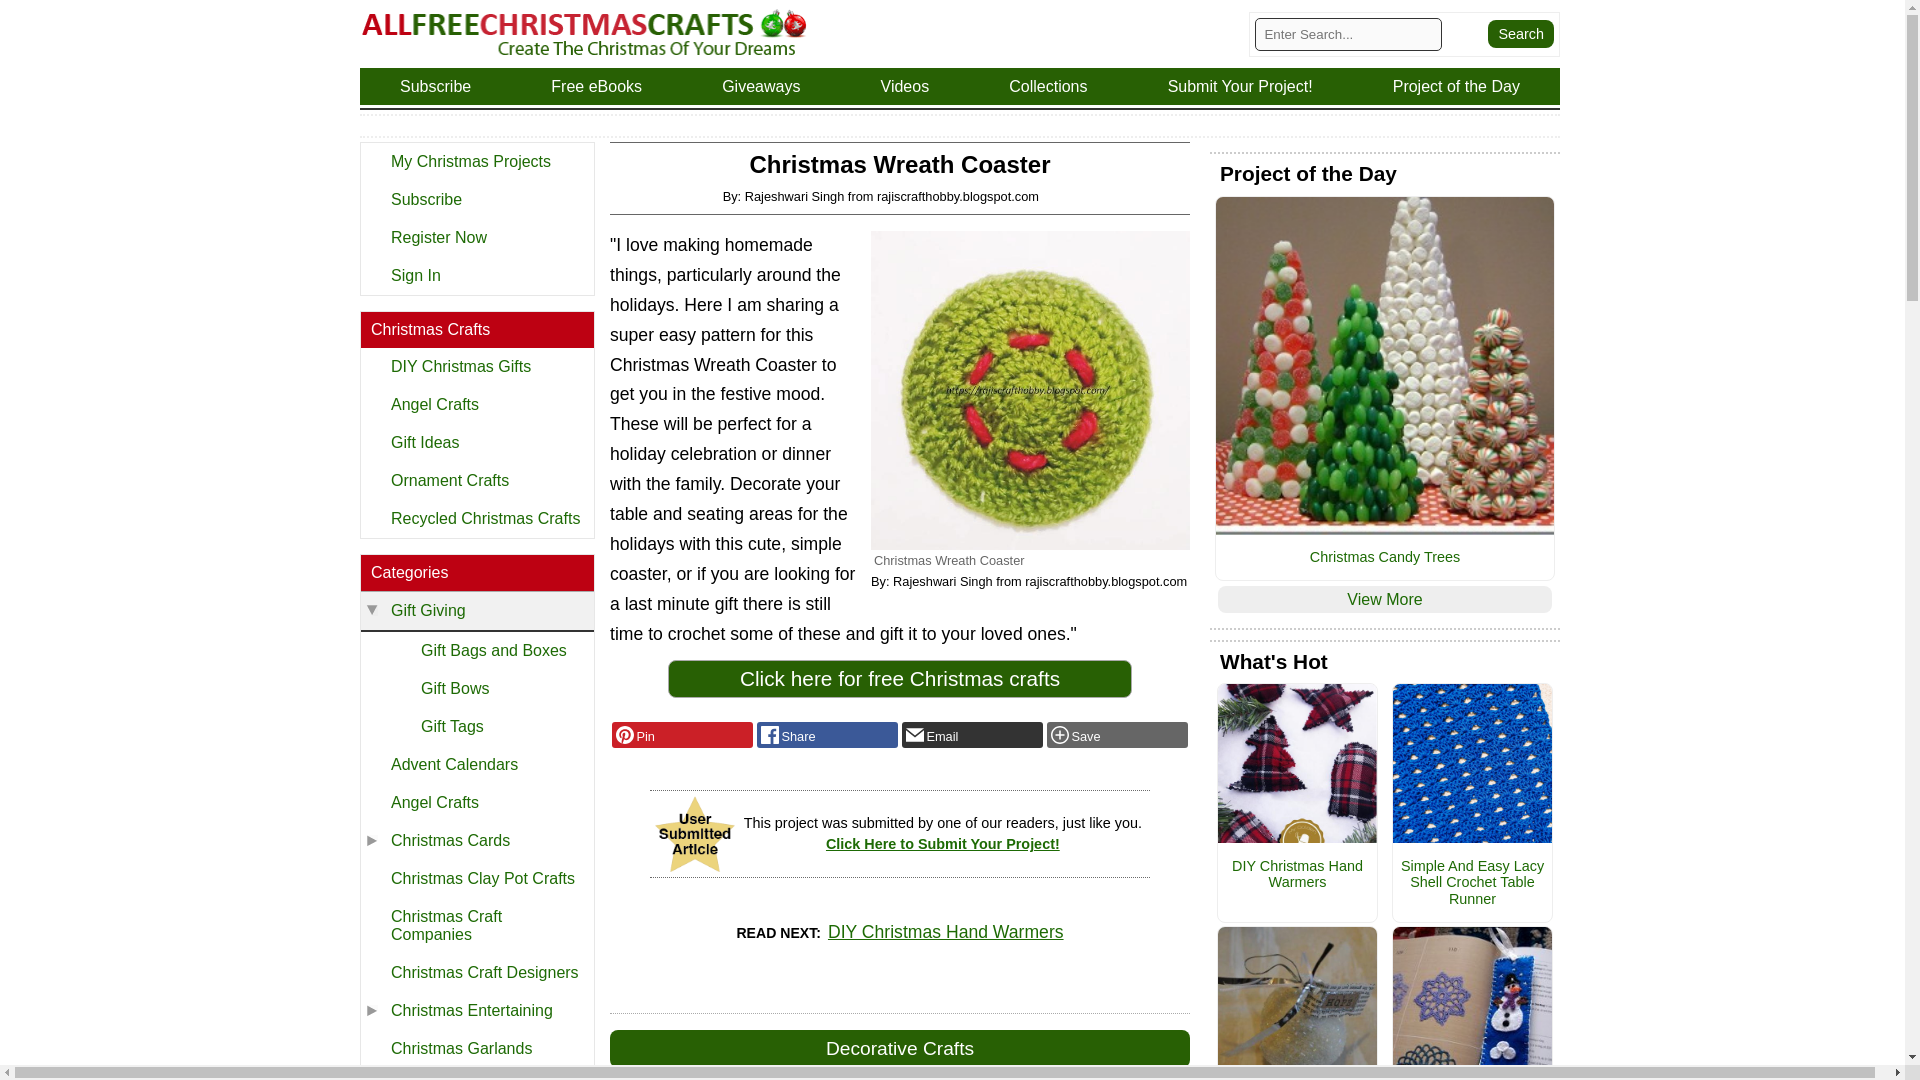 This screenshot has height=1080, width=1920. What do you see at coordinates (476, 276) in the screenshot?
I see `Sign In` at bounding box center [476, 276].